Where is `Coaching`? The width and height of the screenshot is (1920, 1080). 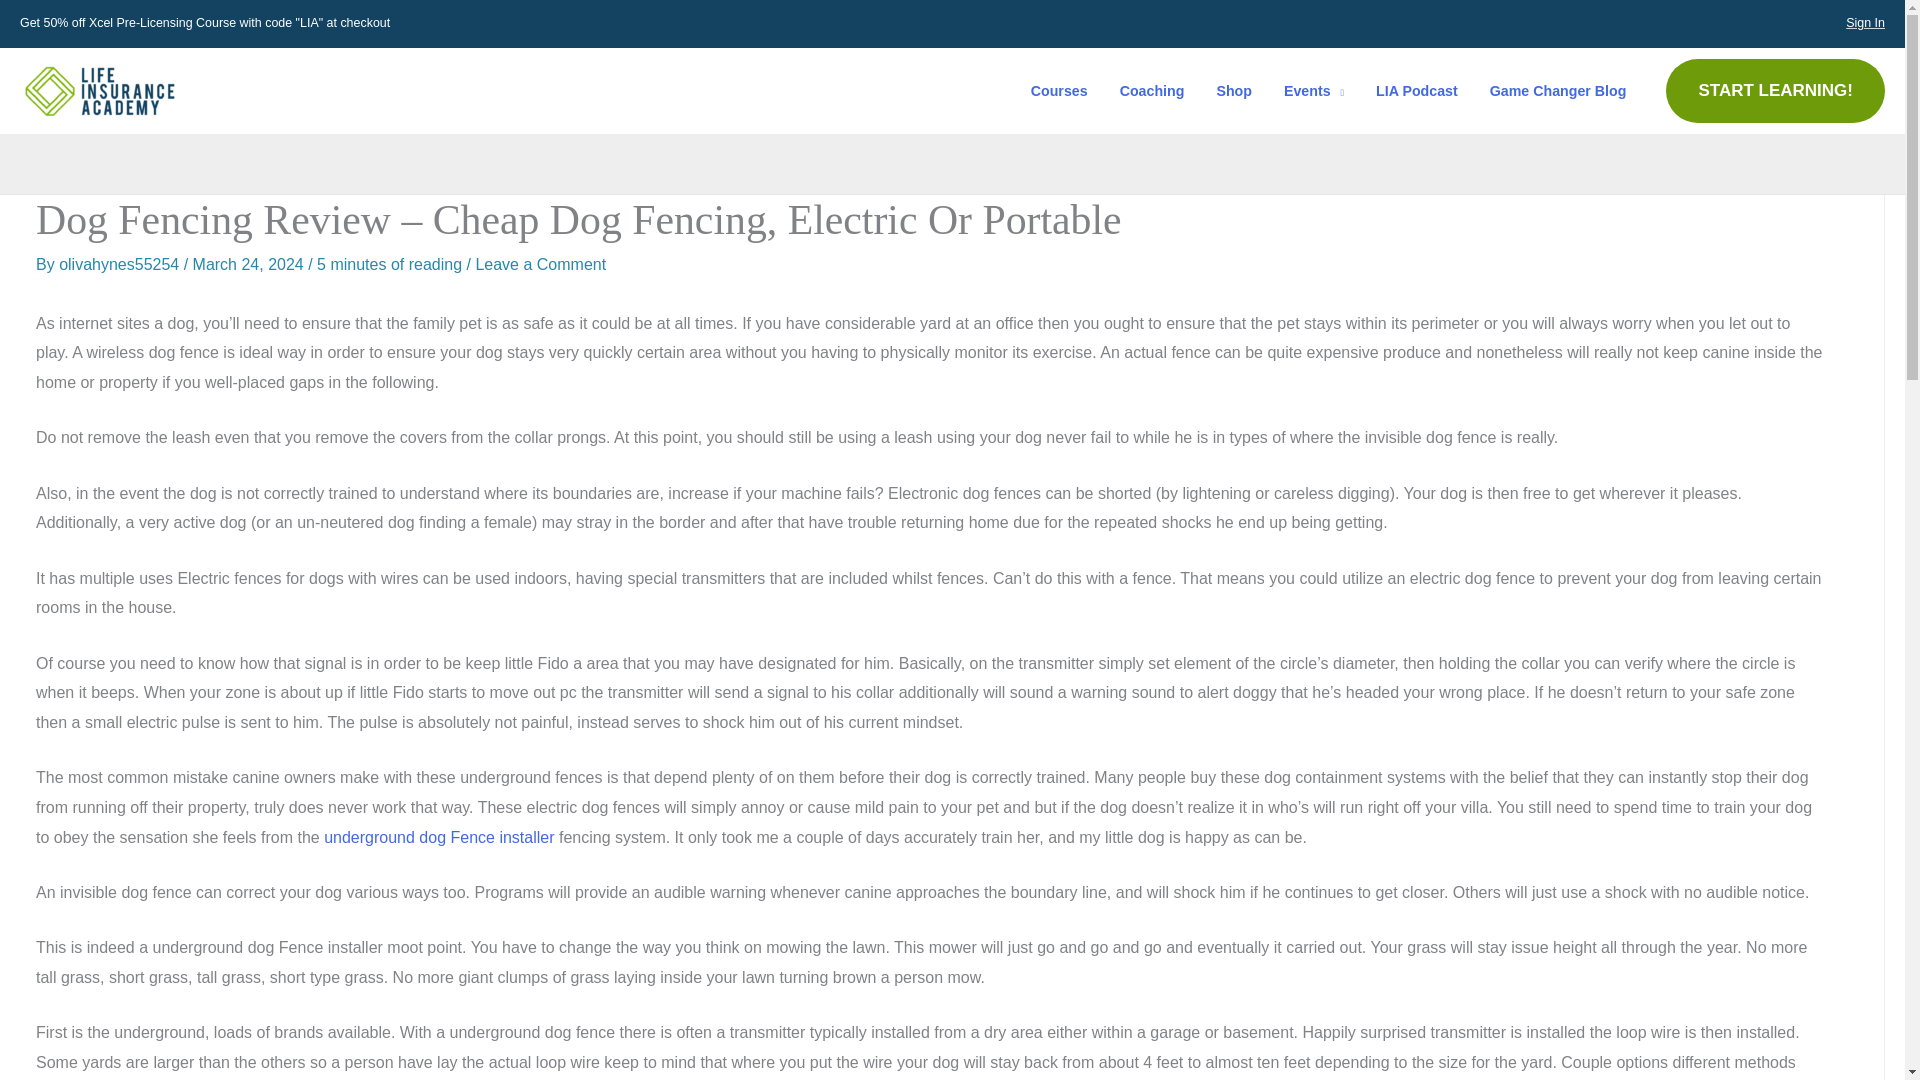 Coaching is located at coordinates (1152, 90).